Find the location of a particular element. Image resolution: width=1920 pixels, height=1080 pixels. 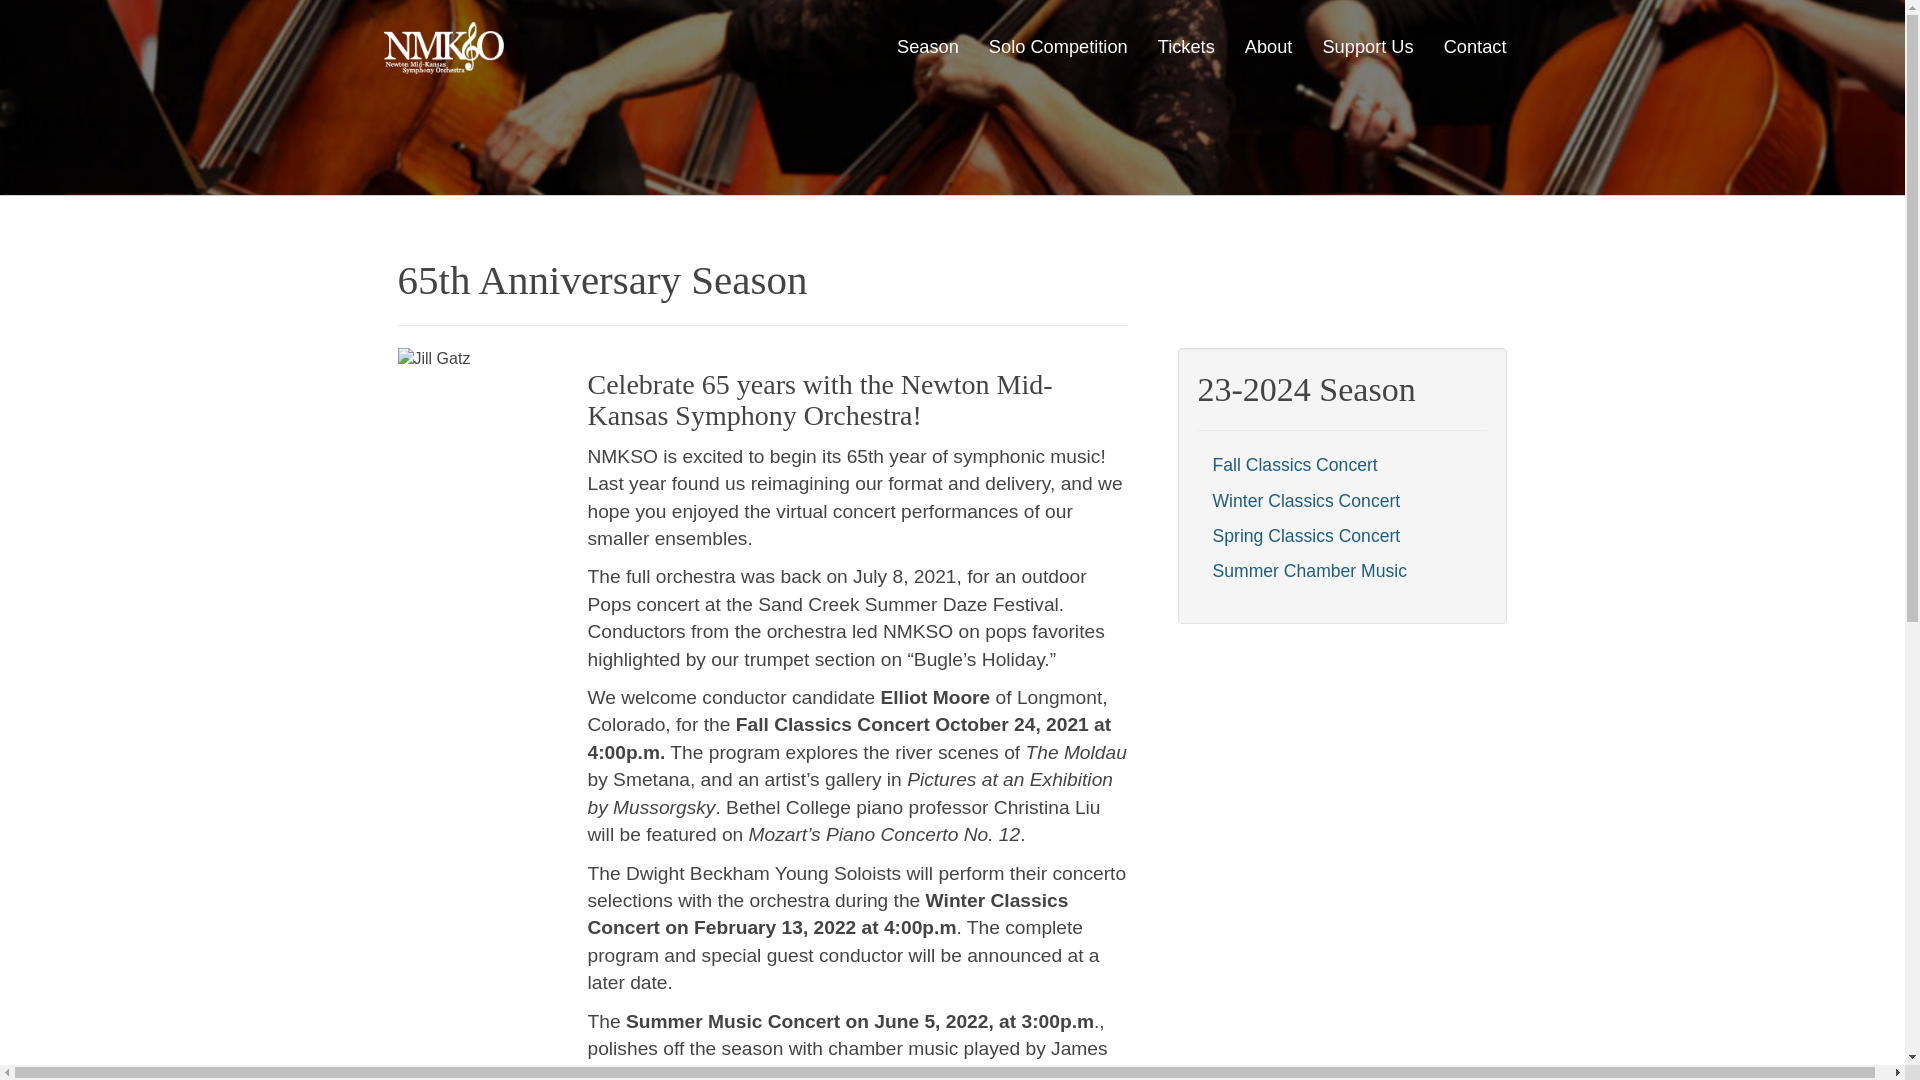

Winter Classics Concert is located at coordinates (1305, 500).